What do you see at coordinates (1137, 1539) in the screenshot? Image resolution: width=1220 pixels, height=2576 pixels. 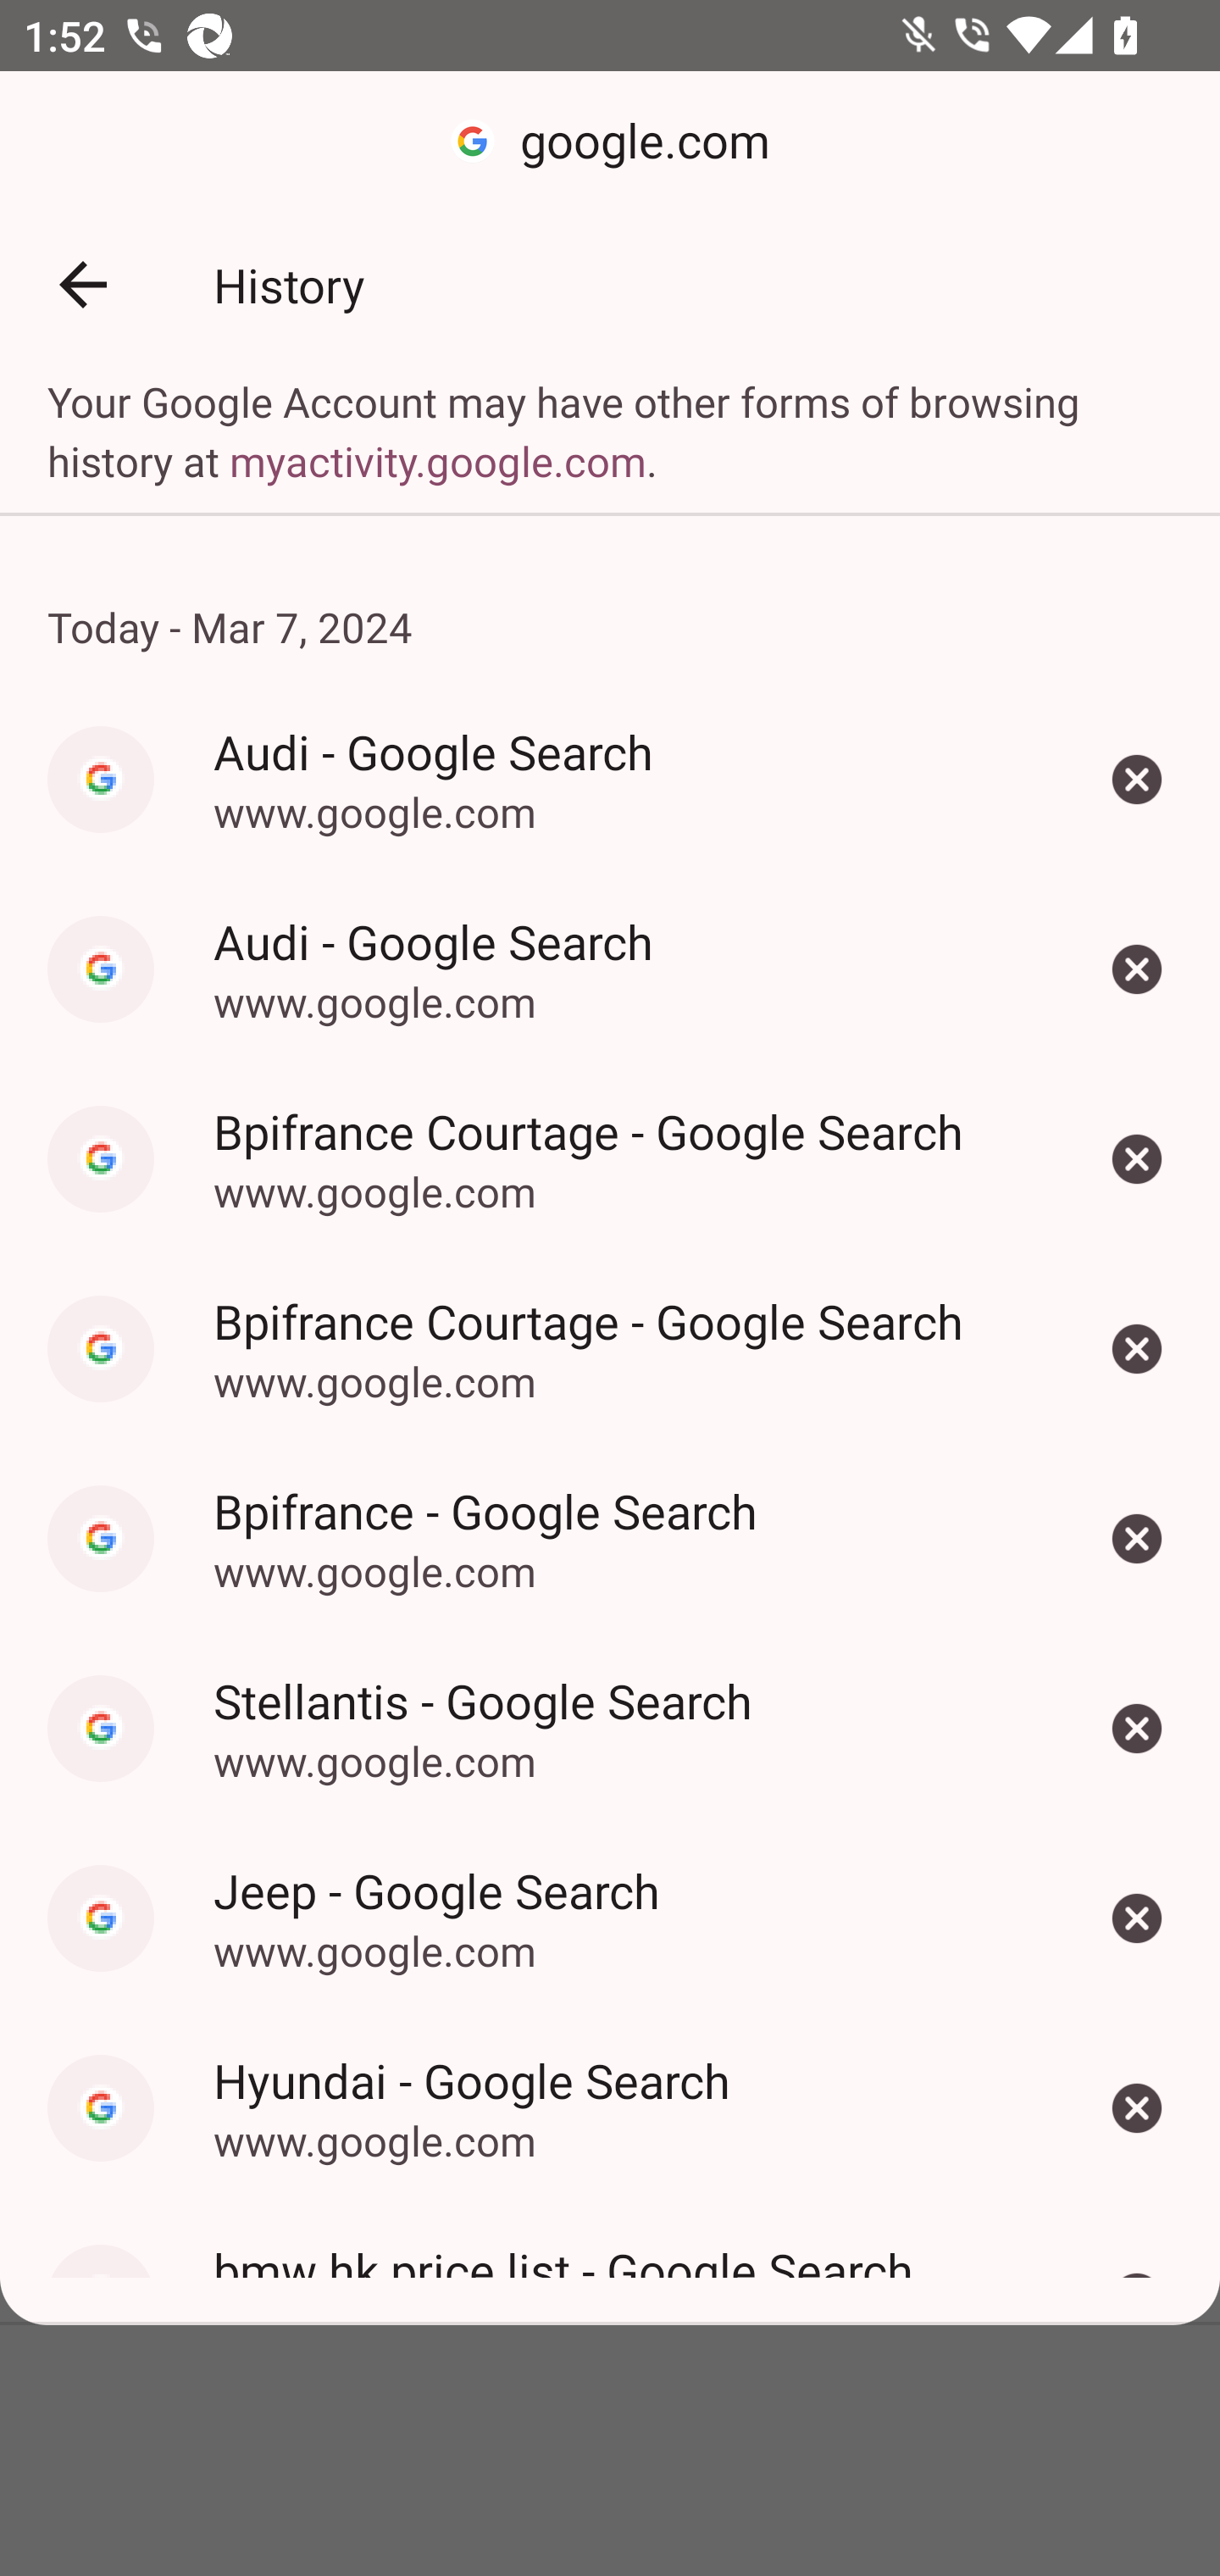 I see `Bpifrance - Google Search Remove` at bounding box center [1137, 1539].